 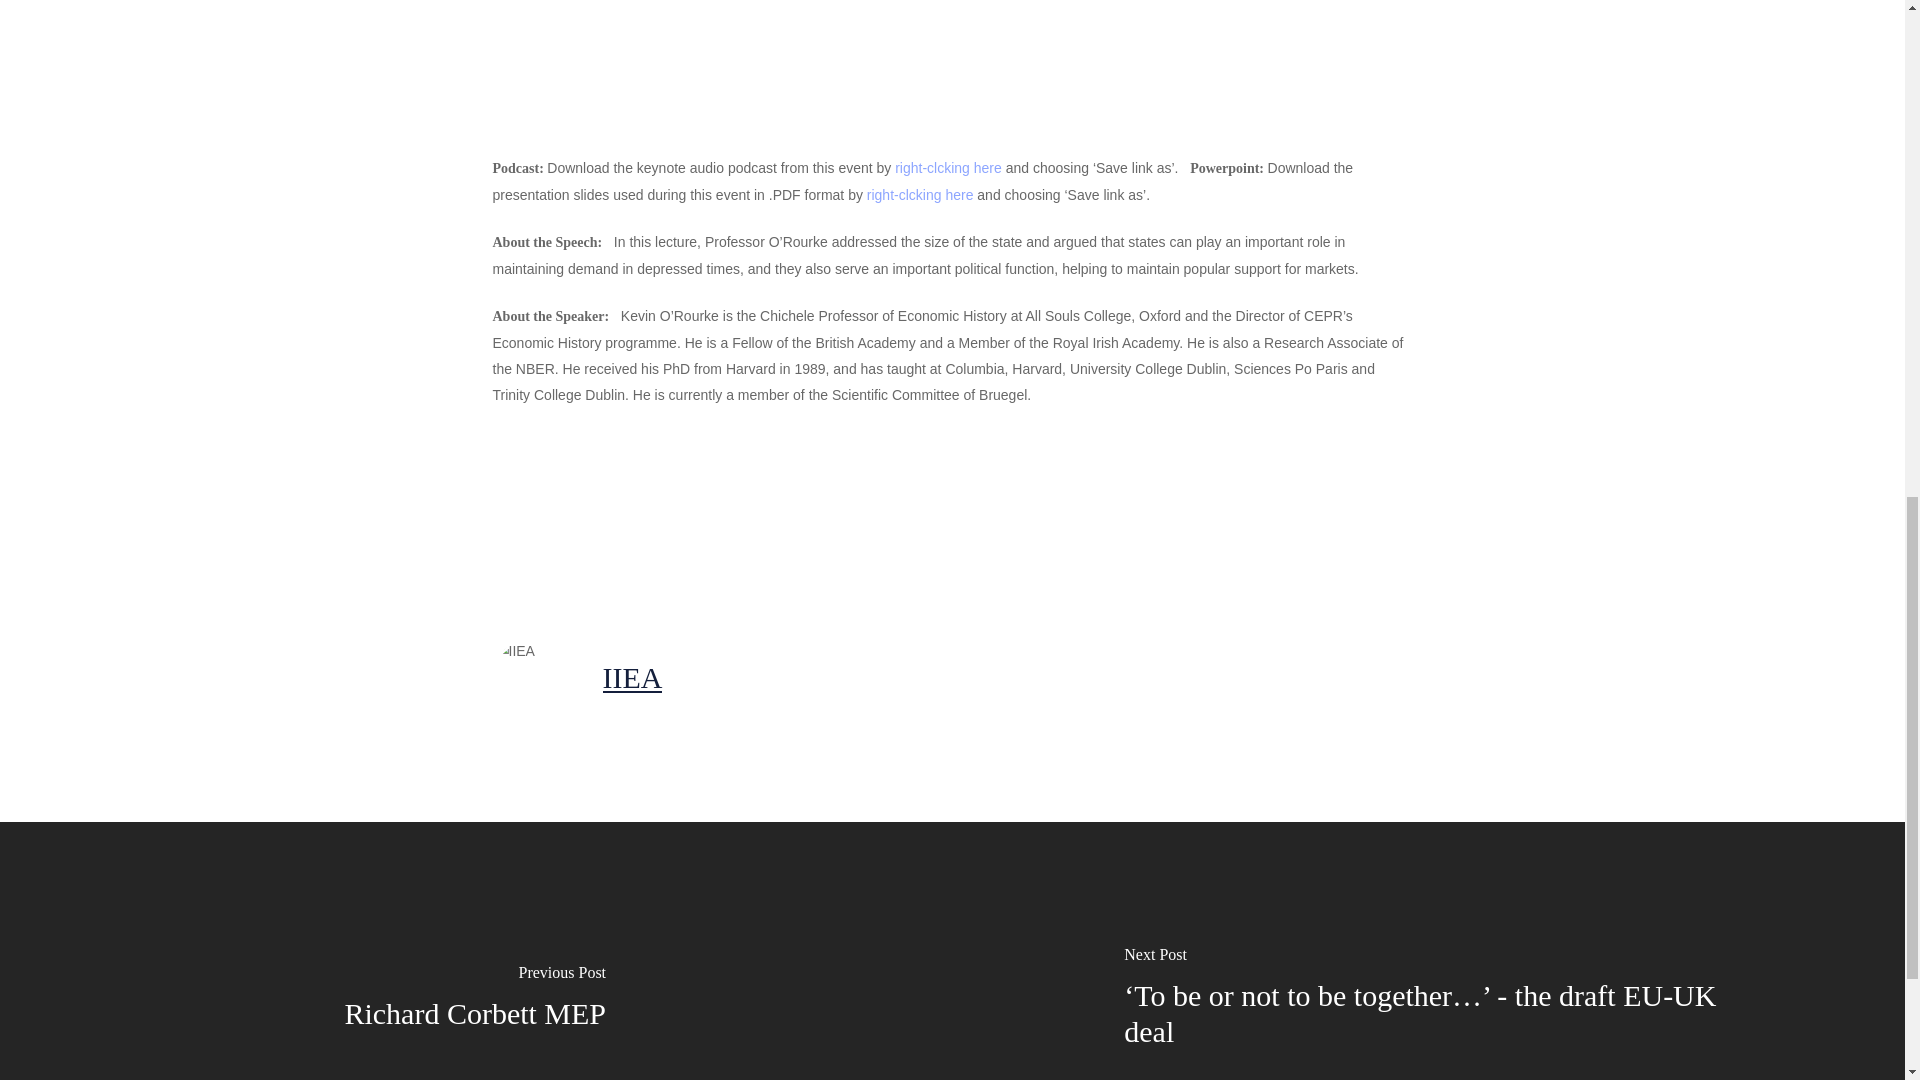 What do you see at coordinates (632, 677) in the screenshot?
I see `IIEA` at bounding box center [632, 677].